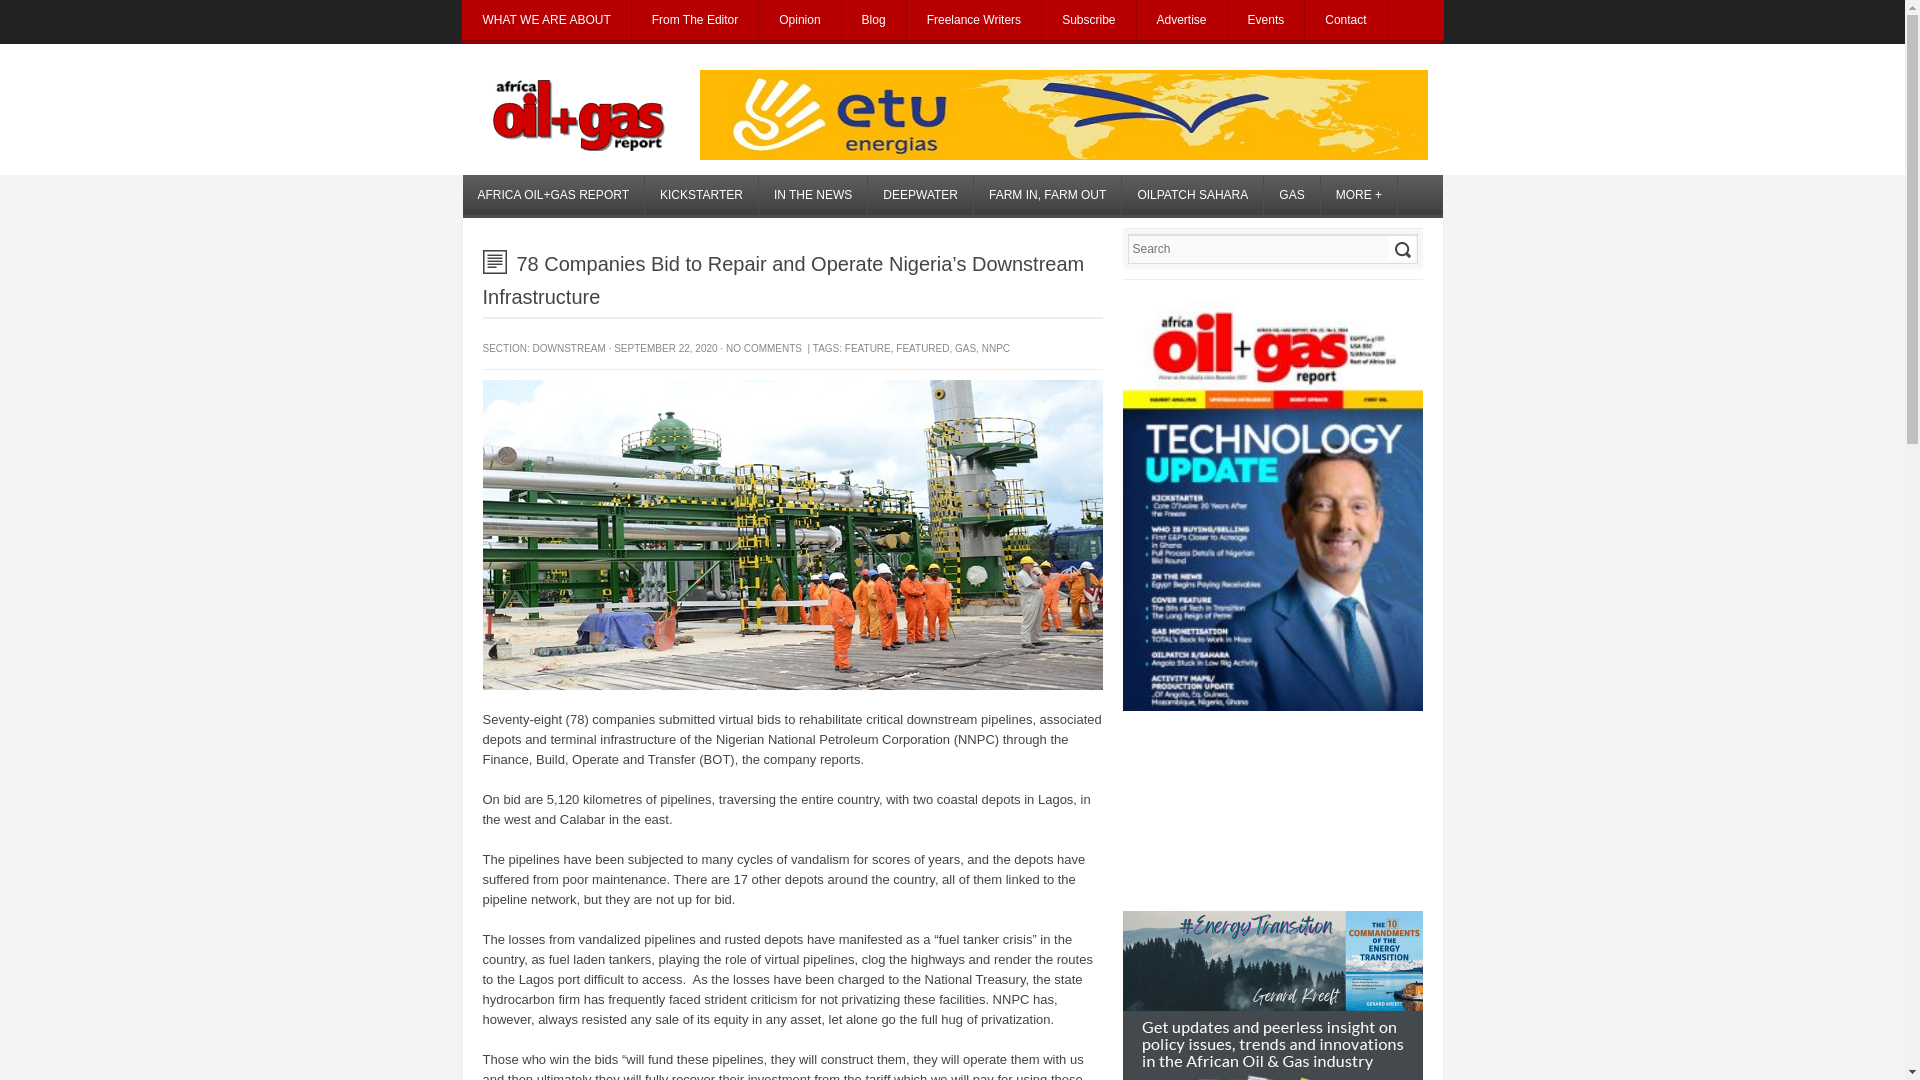  What do you see at coordinates (920, 194) in the screenshot?
I see `DEEPWATER` at bounding box center [920, 194].